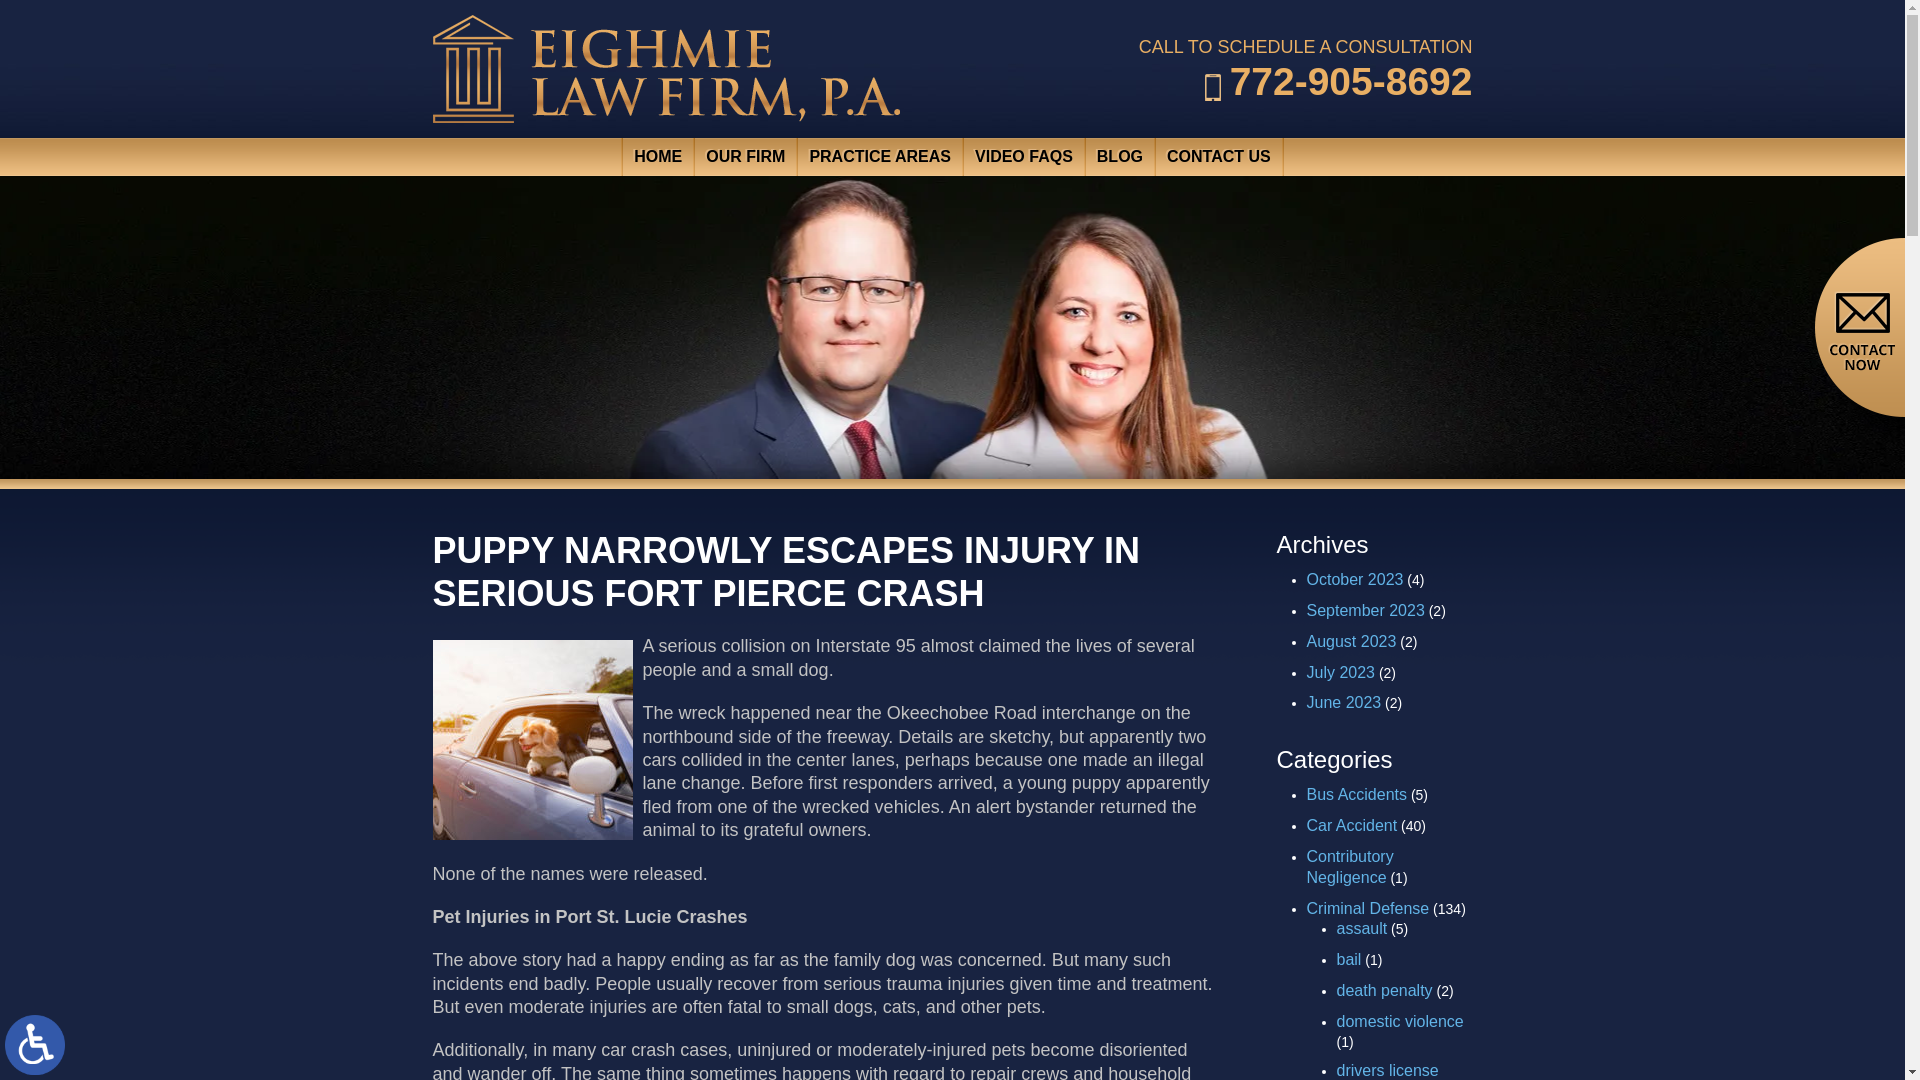 Image resolution: width=1920 pixels, height=1080 pixels. I want to click on OUR FIRM, so click(746, 157).